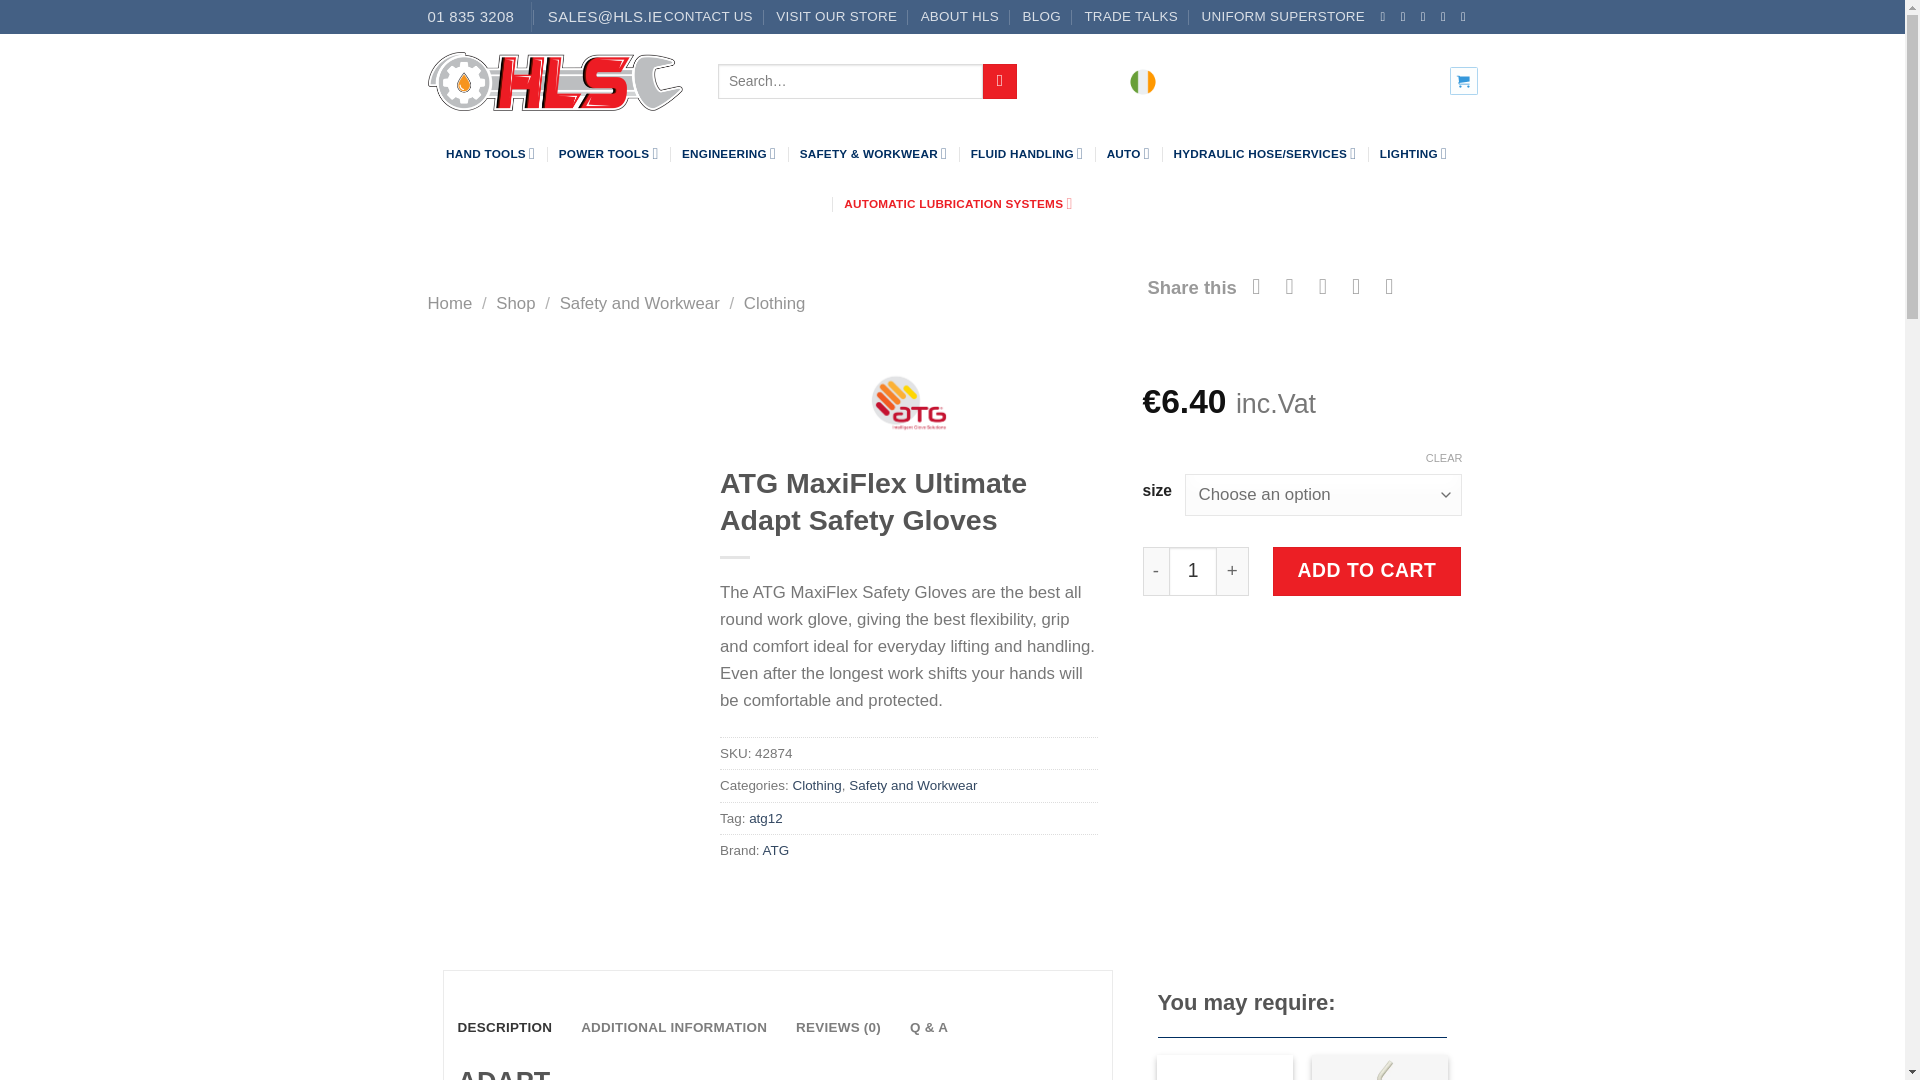 This screenshot has height=1080, width=1920. What do you see at coordinates (1131, 17) in the screenshot?
I see `TRADE TALKS` at bounding box center [1131, 17].